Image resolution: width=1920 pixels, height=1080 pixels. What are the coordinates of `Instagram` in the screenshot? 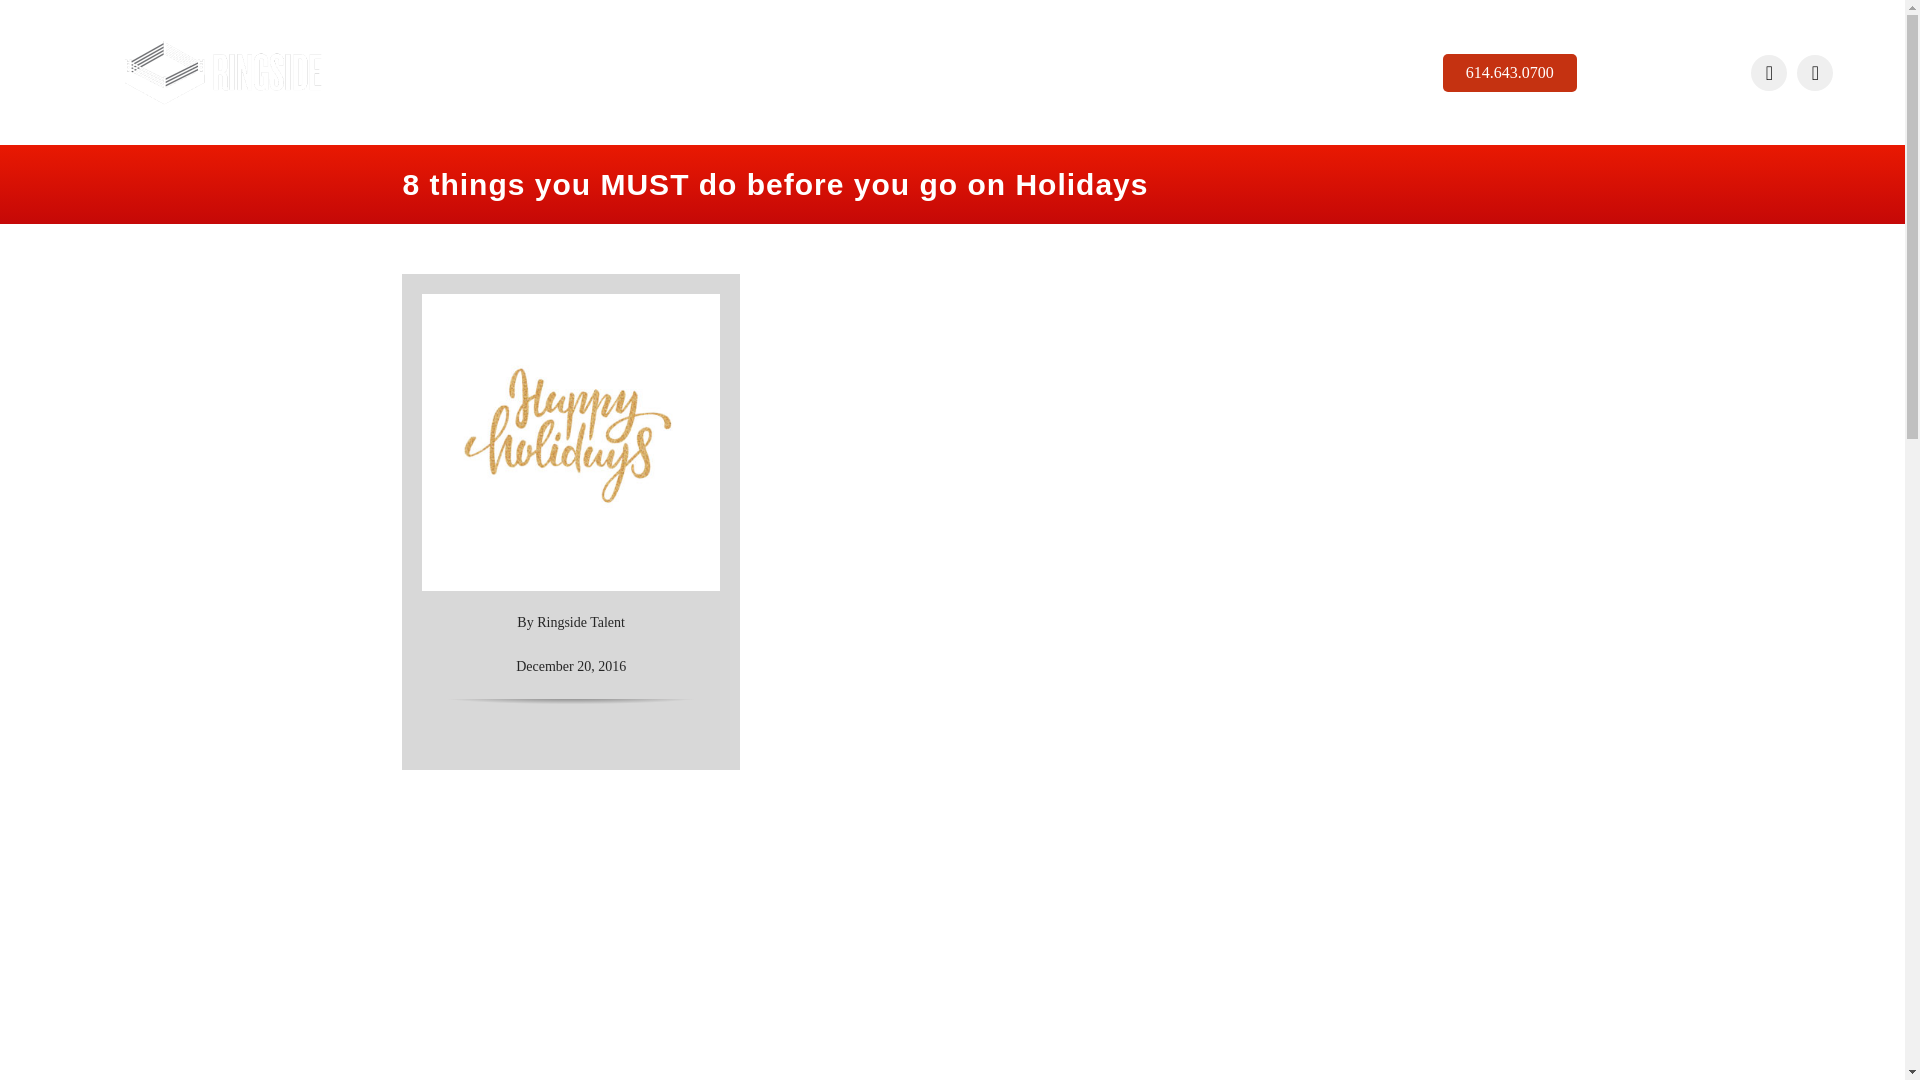 It's located at (1769, 72).